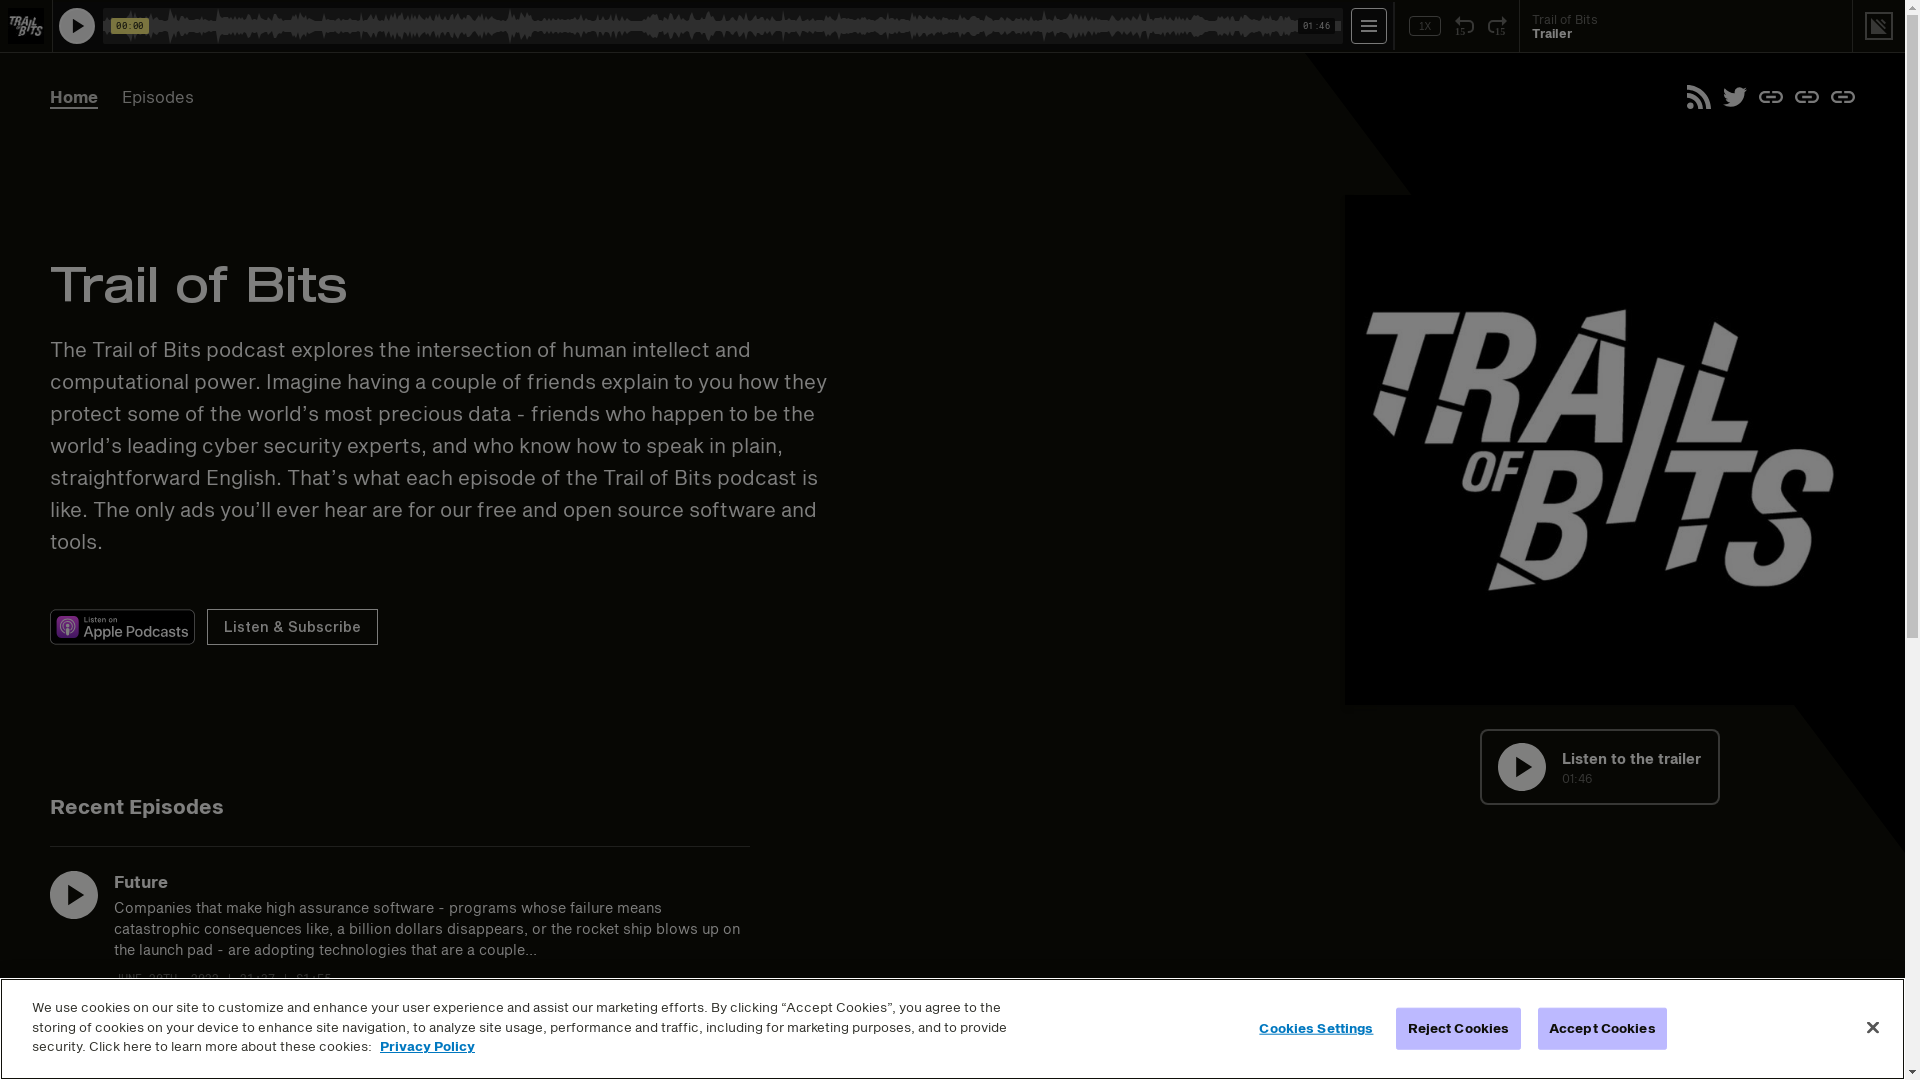 This screenshot has height=1080, width=1920. What do you see at coordinates (158, 97) in the screenshot?
I see `Episodes` at bounding box center [158, 97].